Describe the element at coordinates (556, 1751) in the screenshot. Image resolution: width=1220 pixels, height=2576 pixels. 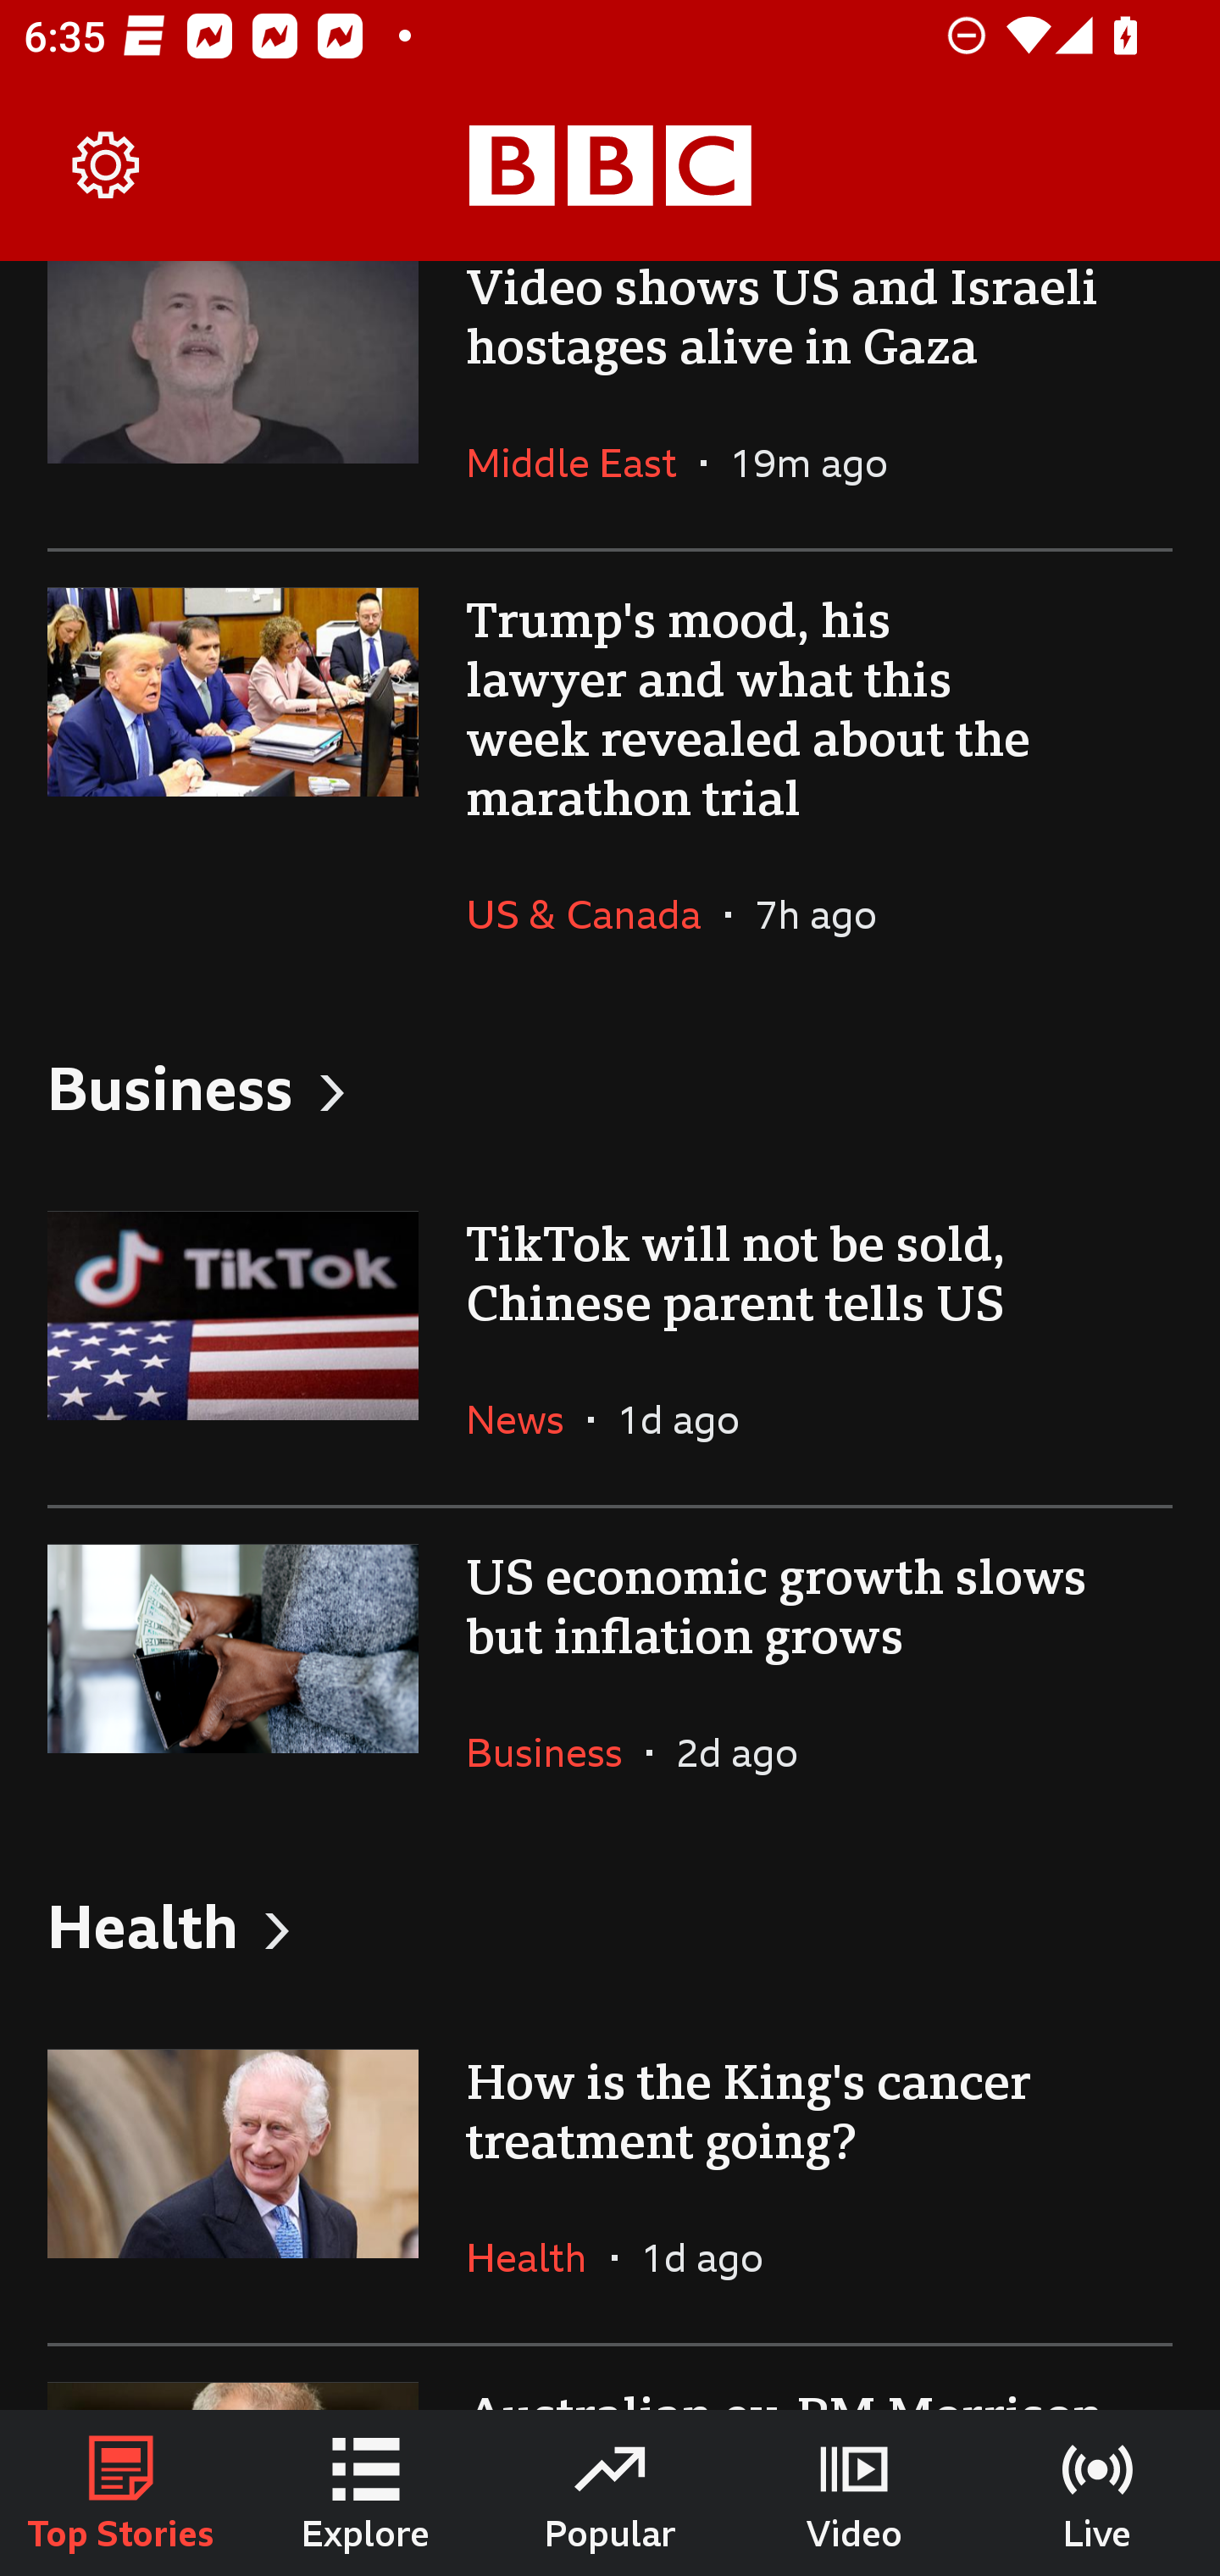
I see `Business In the section Business` at that location.